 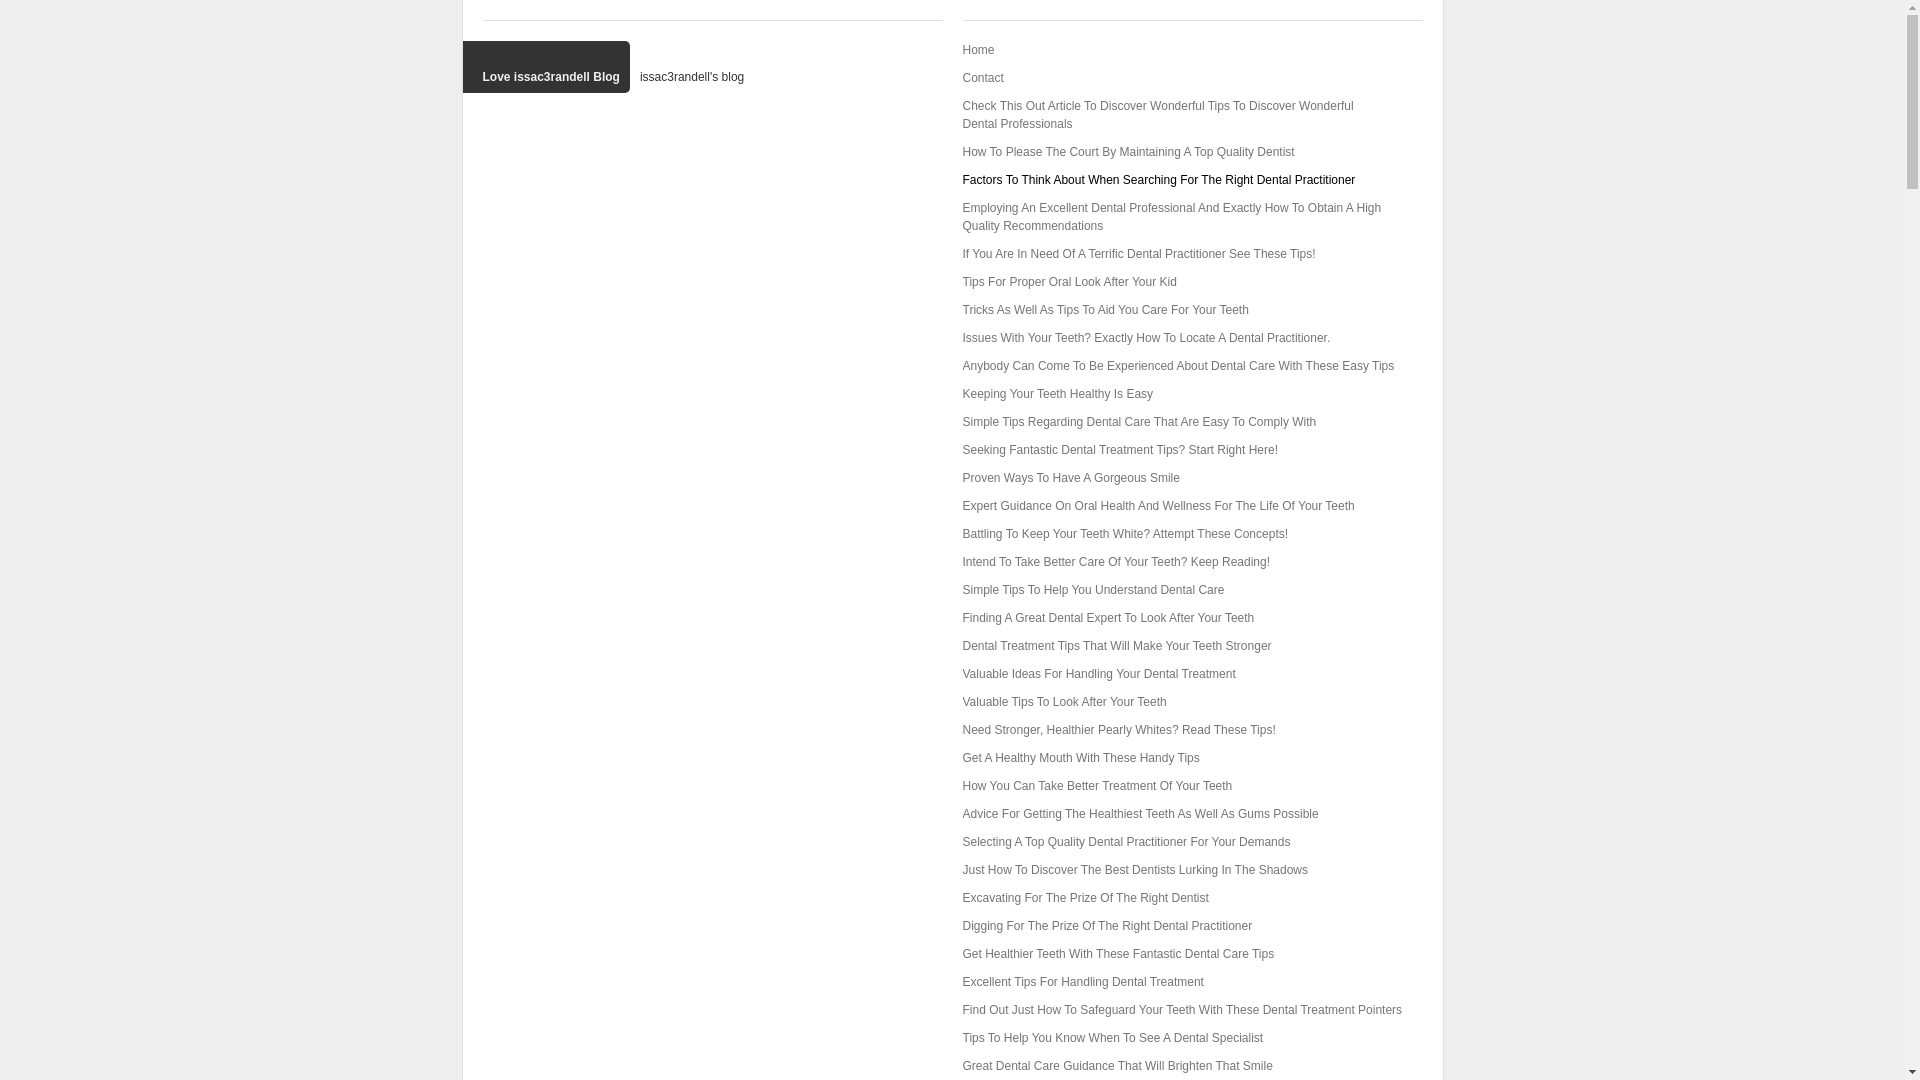 I want to click on Excellent Tips For Handling Dental Treatment, so click(x=1082, y=982).